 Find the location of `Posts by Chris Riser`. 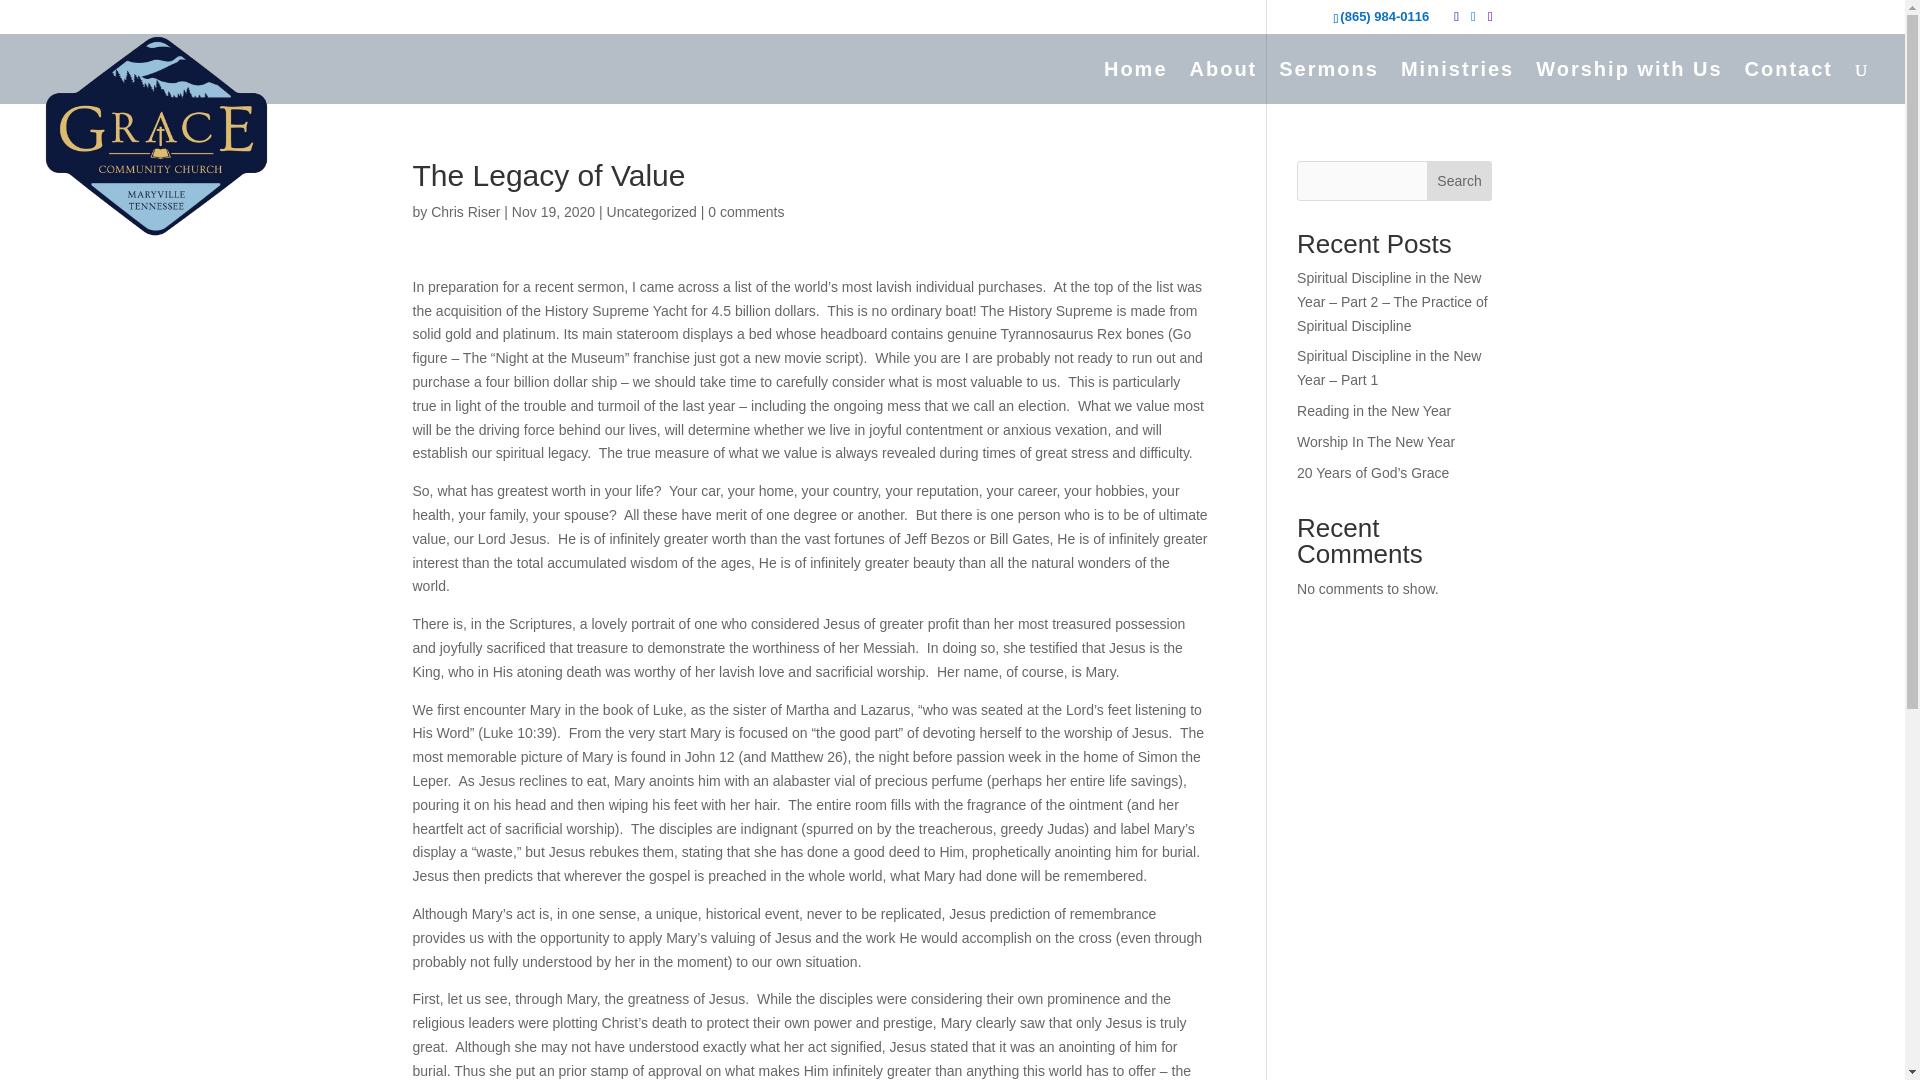

Posts by Chris Riser is located at coordinates (464, 212).